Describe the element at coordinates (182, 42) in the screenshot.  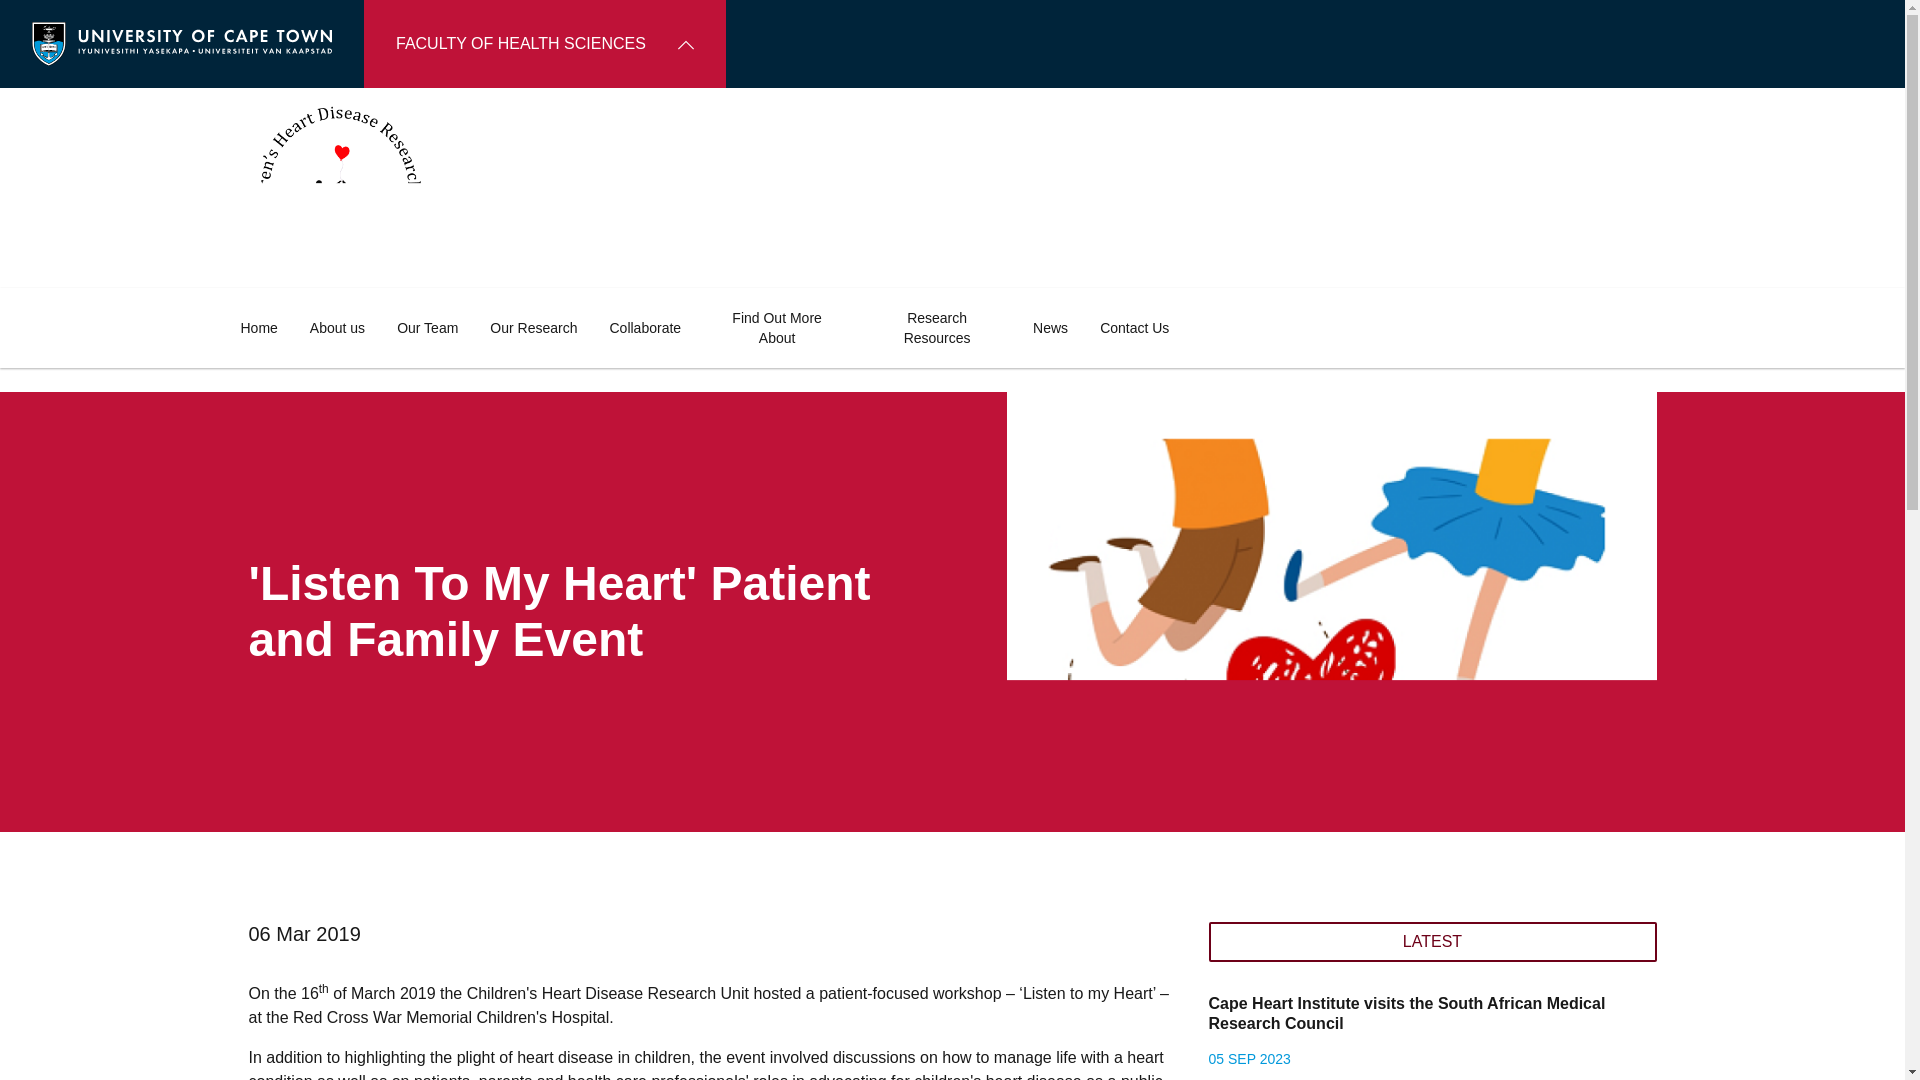
I see `Home` at that location.